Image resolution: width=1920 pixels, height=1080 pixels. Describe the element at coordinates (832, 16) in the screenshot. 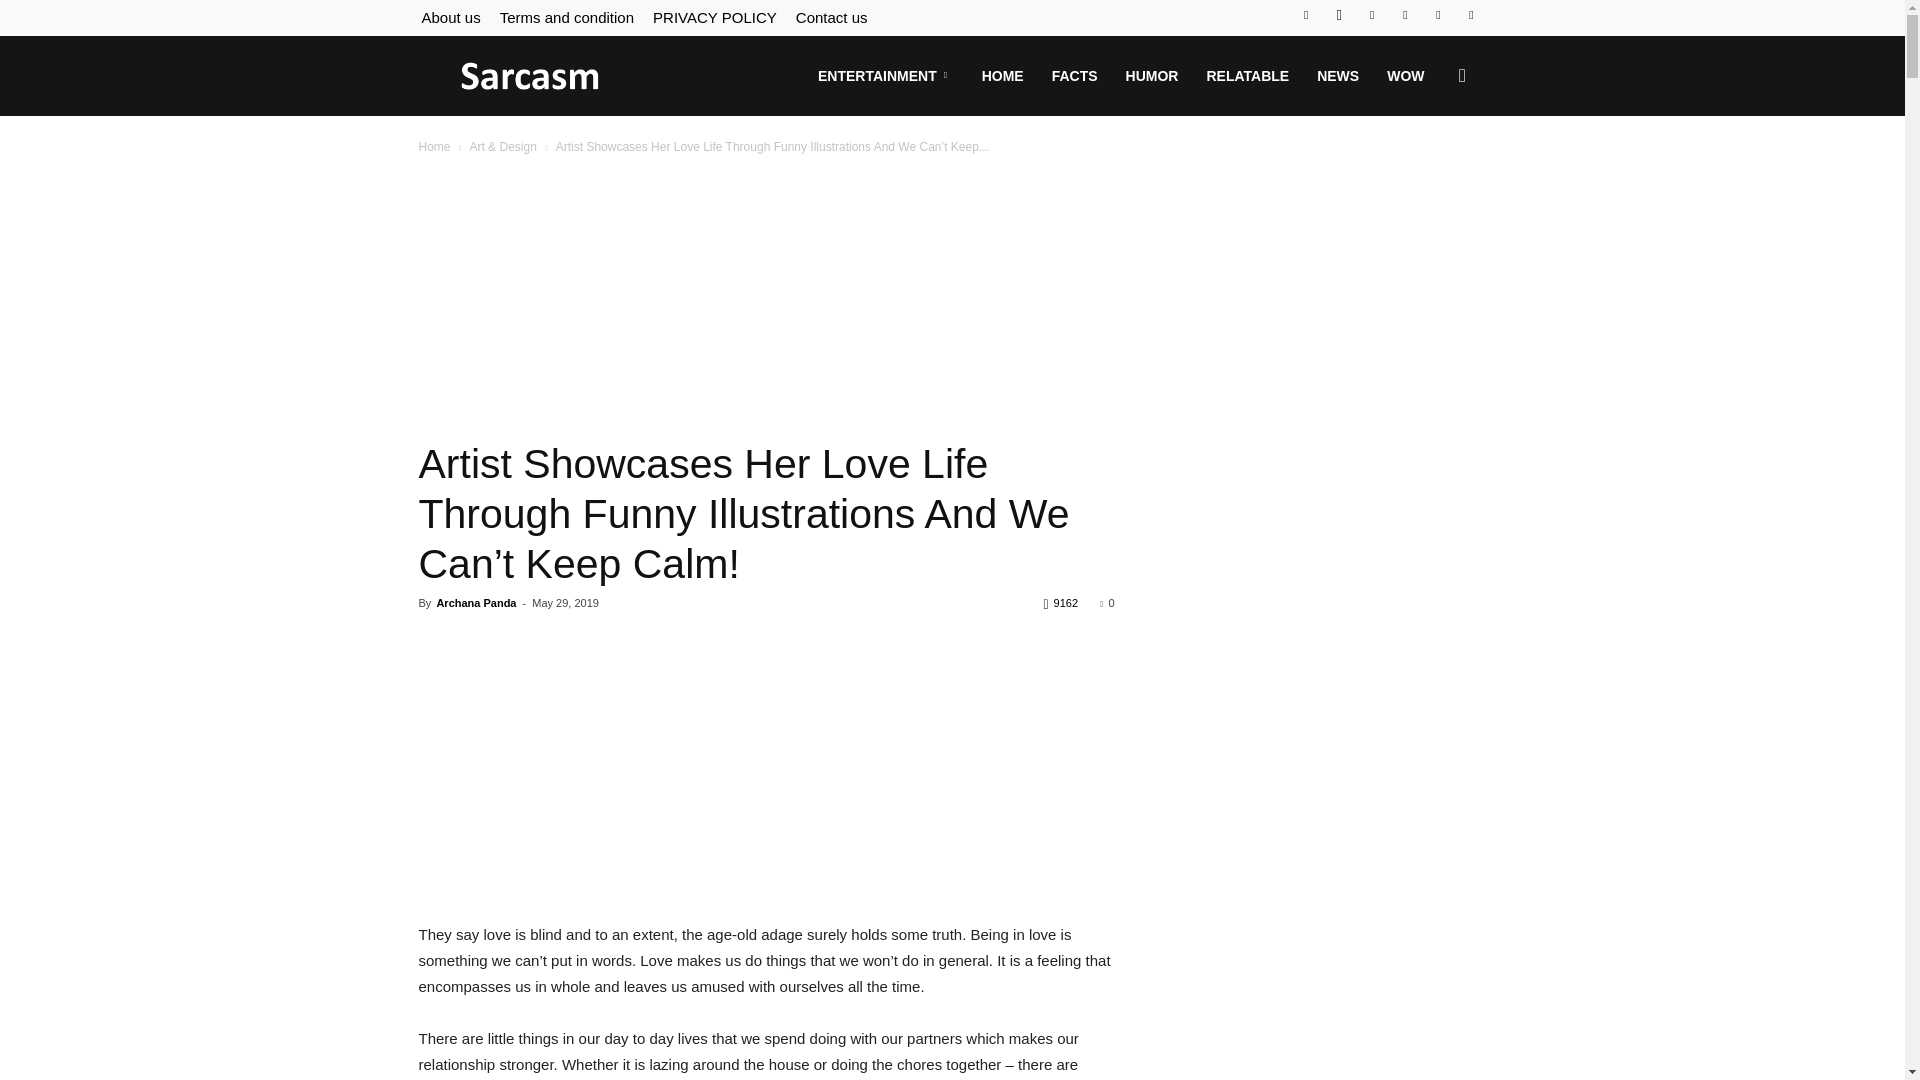

I see `Contact us` at that location.